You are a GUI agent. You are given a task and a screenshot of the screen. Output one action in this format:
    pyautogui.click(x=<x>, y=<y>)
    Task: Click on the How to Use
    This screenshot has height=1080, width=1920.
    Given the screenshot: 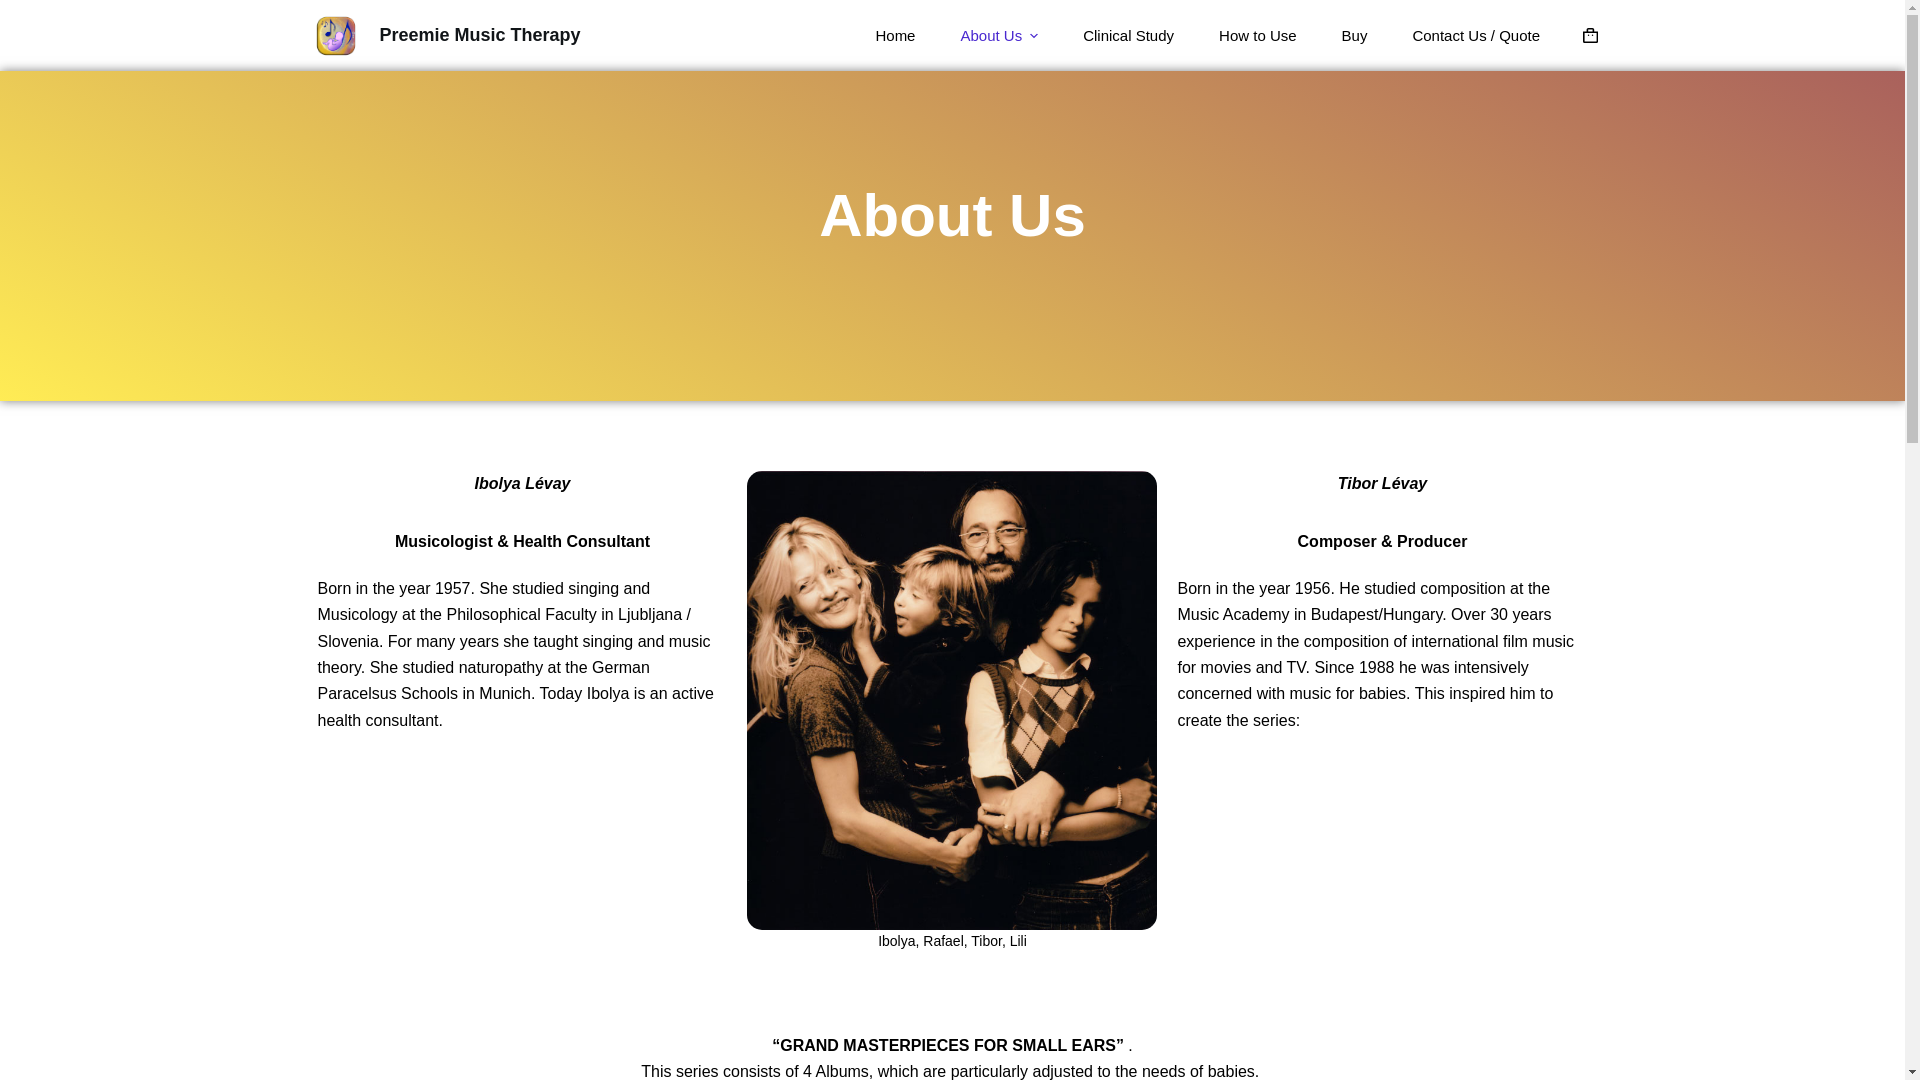 What is the action you would take?
    pyautogui.click(x=1258, y=36)
    